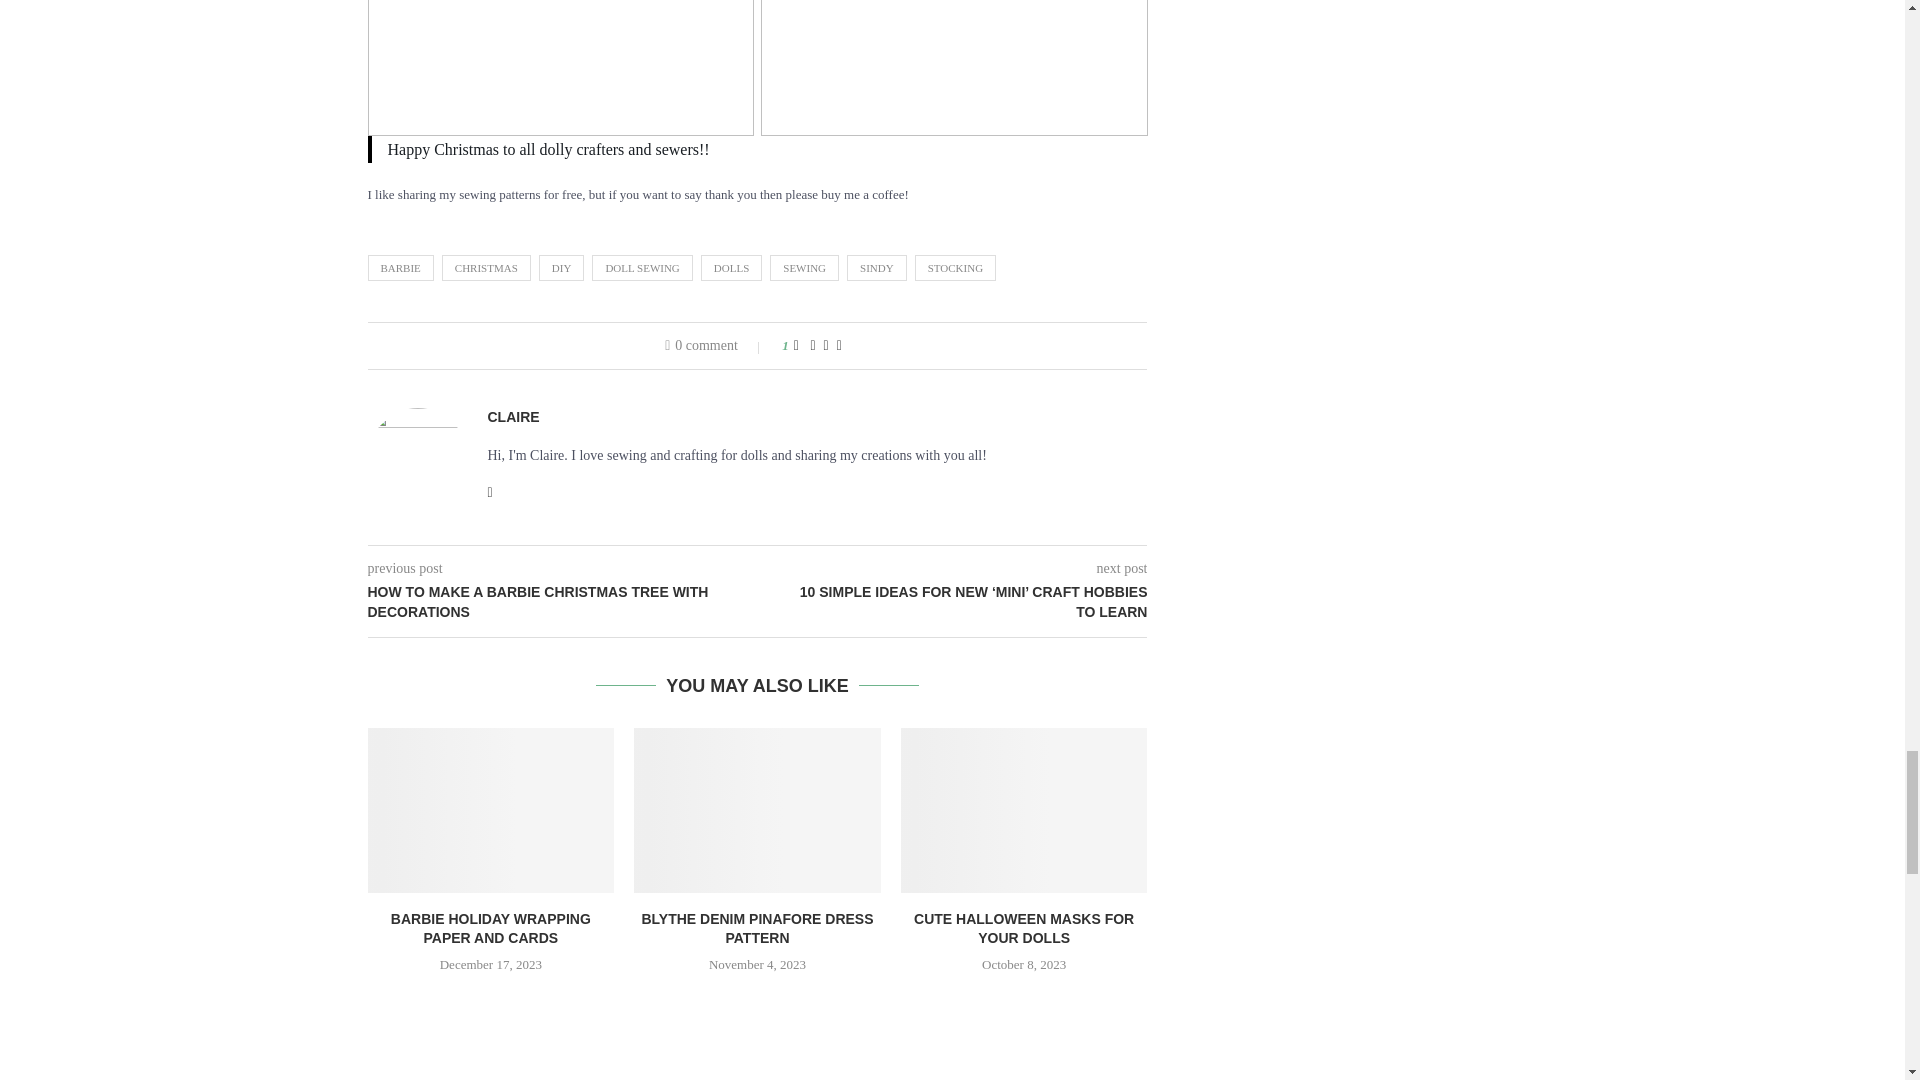 The height and width of the screenshot is (1080, 1920). I want to click on Author Claire, so click(513, 417).